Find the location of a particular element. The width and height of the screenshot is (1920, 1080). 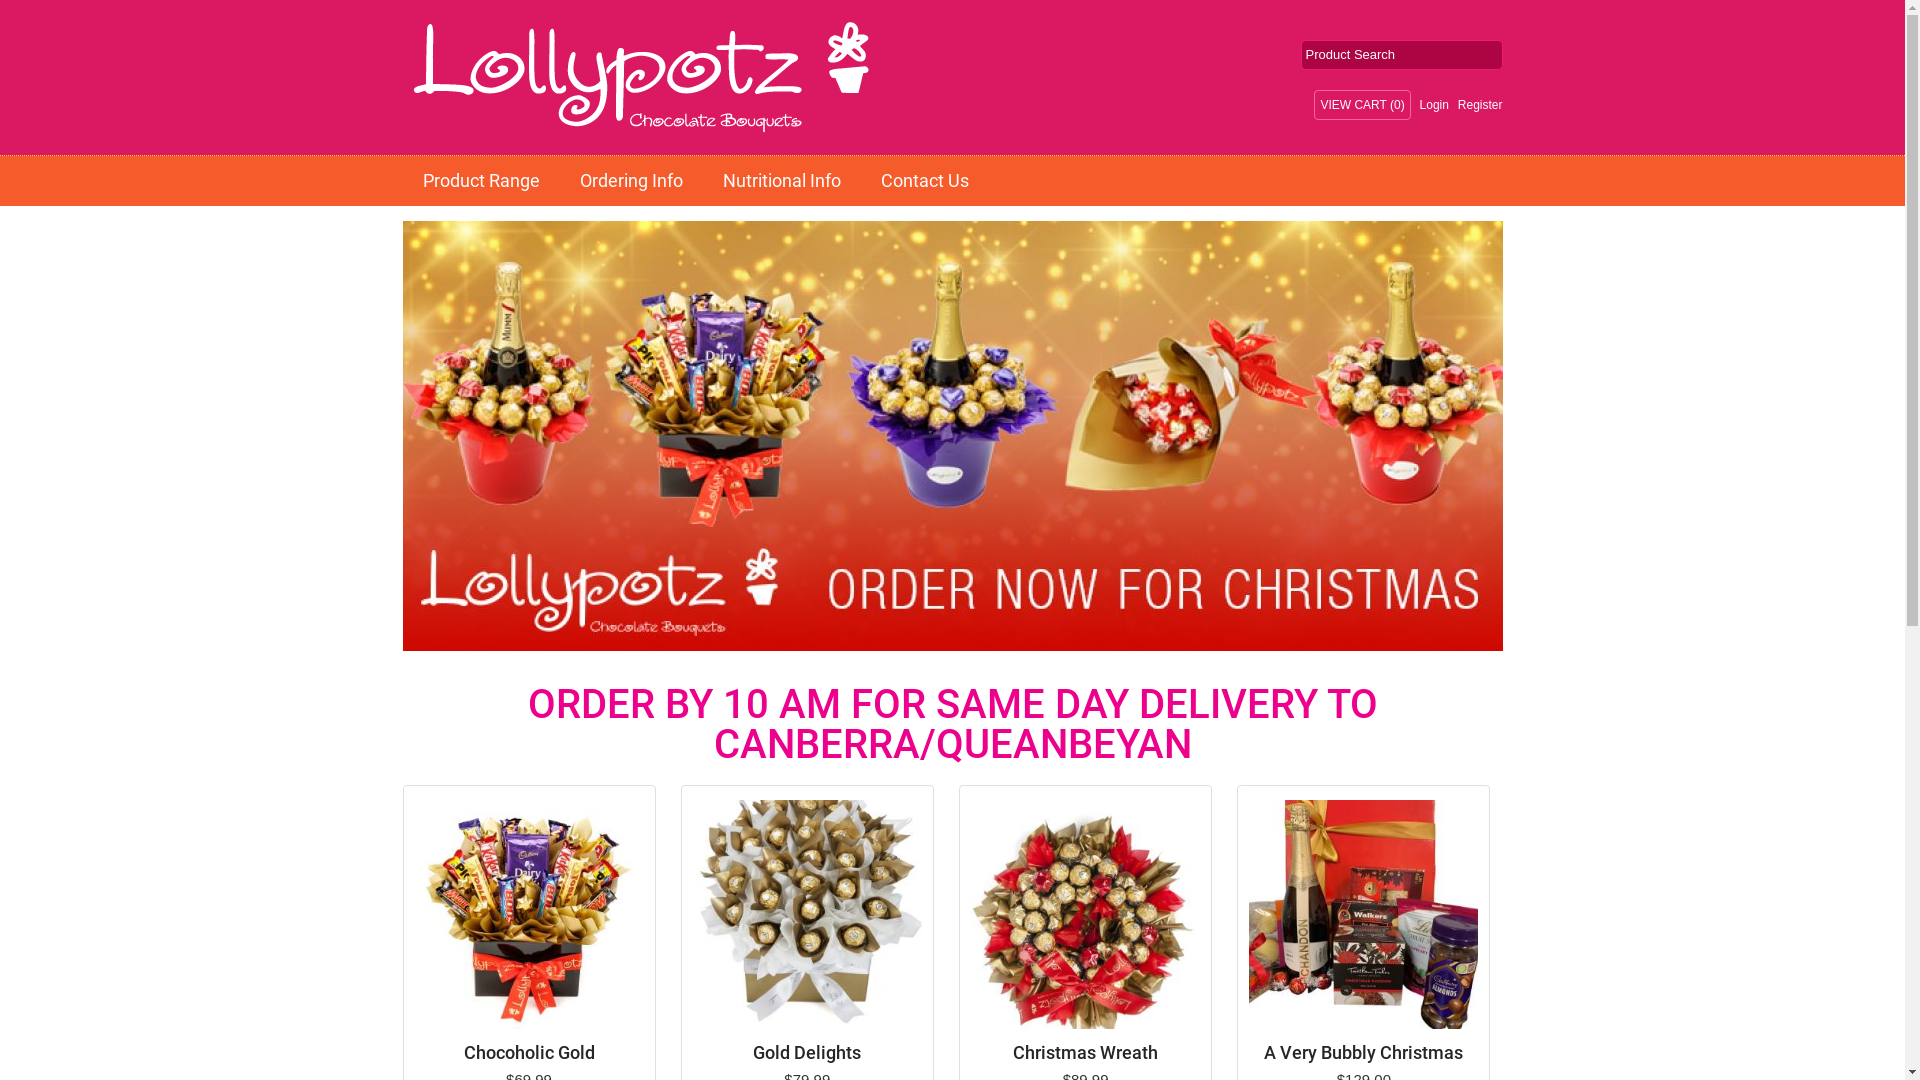

Product Range is located at coordinates (480, 180).